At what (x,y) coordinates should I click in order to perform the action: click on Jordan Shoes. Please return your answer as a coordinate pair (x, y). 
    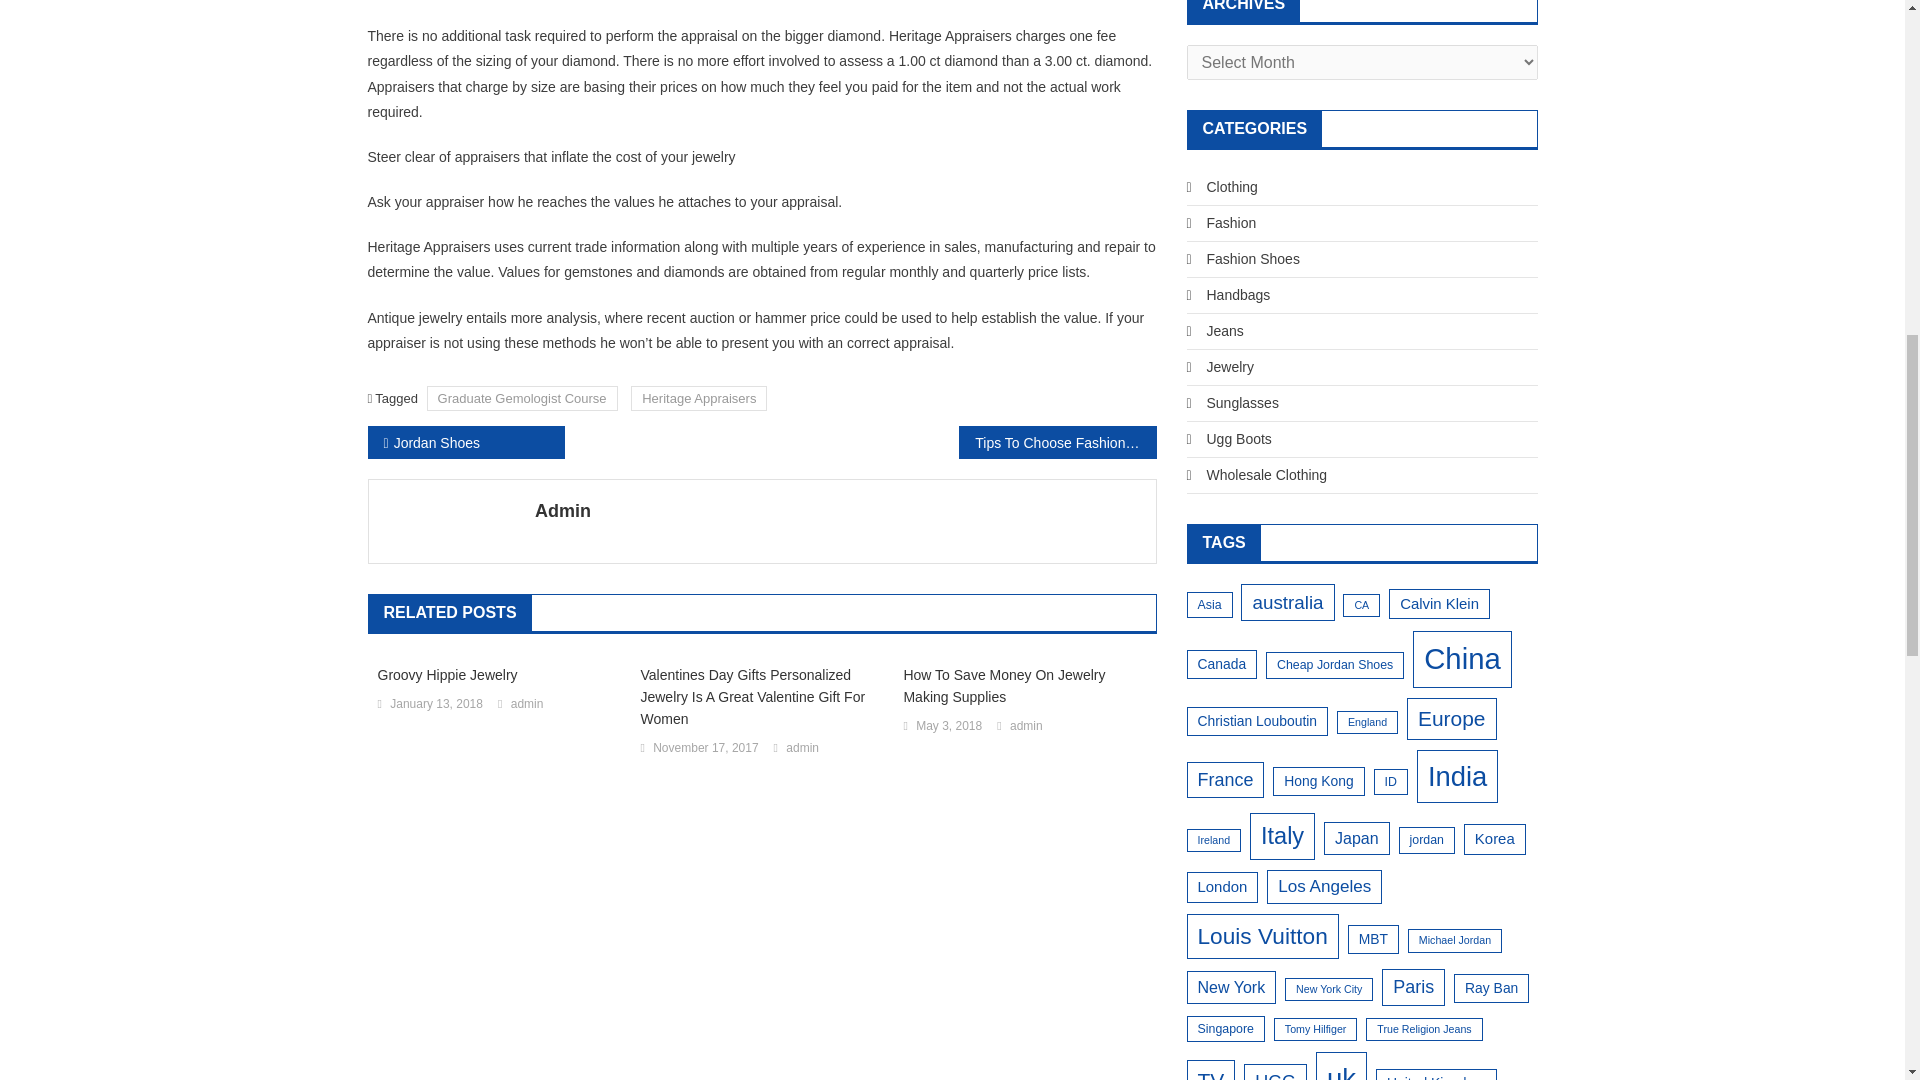
    Looking at the image, I should click on (466, 442).